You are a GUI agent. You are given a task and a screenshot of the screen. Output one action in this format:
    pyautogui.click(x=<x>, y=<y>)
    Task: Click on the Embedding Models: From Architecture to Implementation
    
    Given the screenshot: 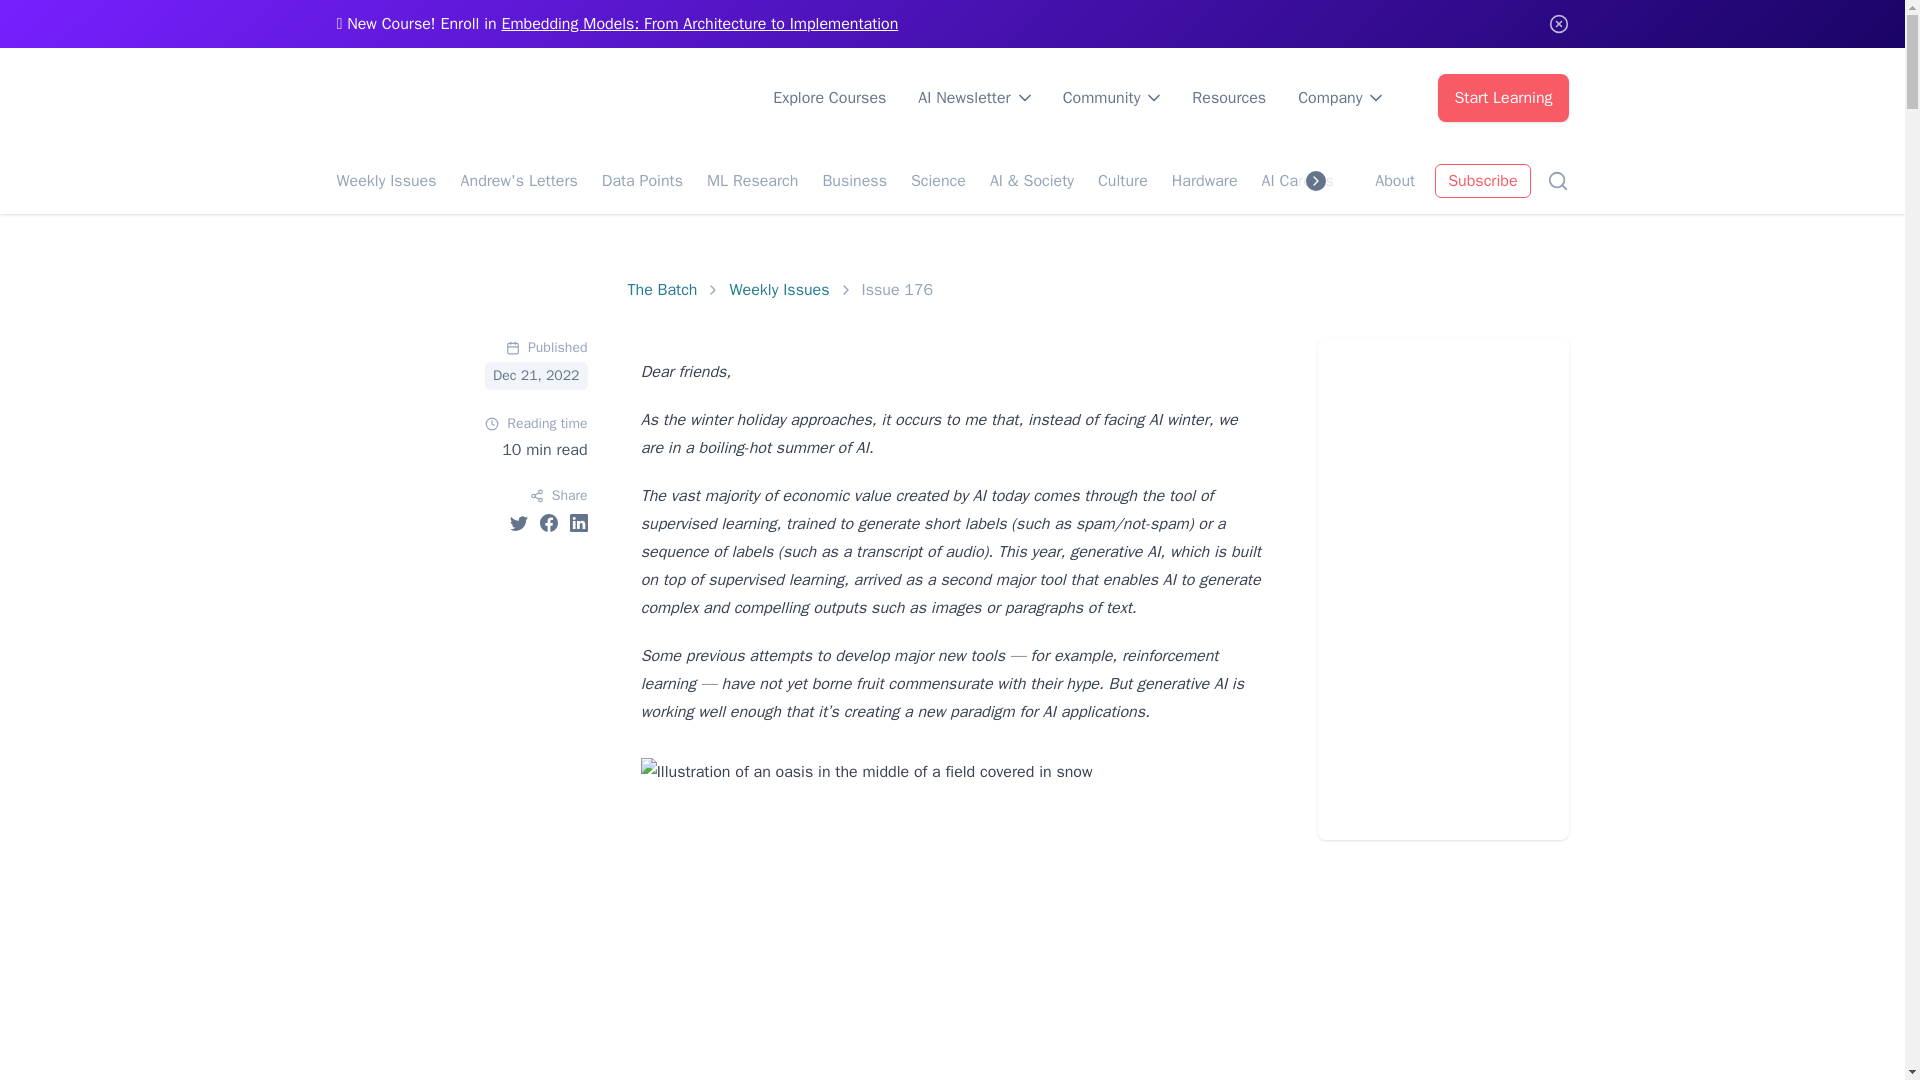 What is the action you would take?
    pyautogui.click(x=700, y=24)
    